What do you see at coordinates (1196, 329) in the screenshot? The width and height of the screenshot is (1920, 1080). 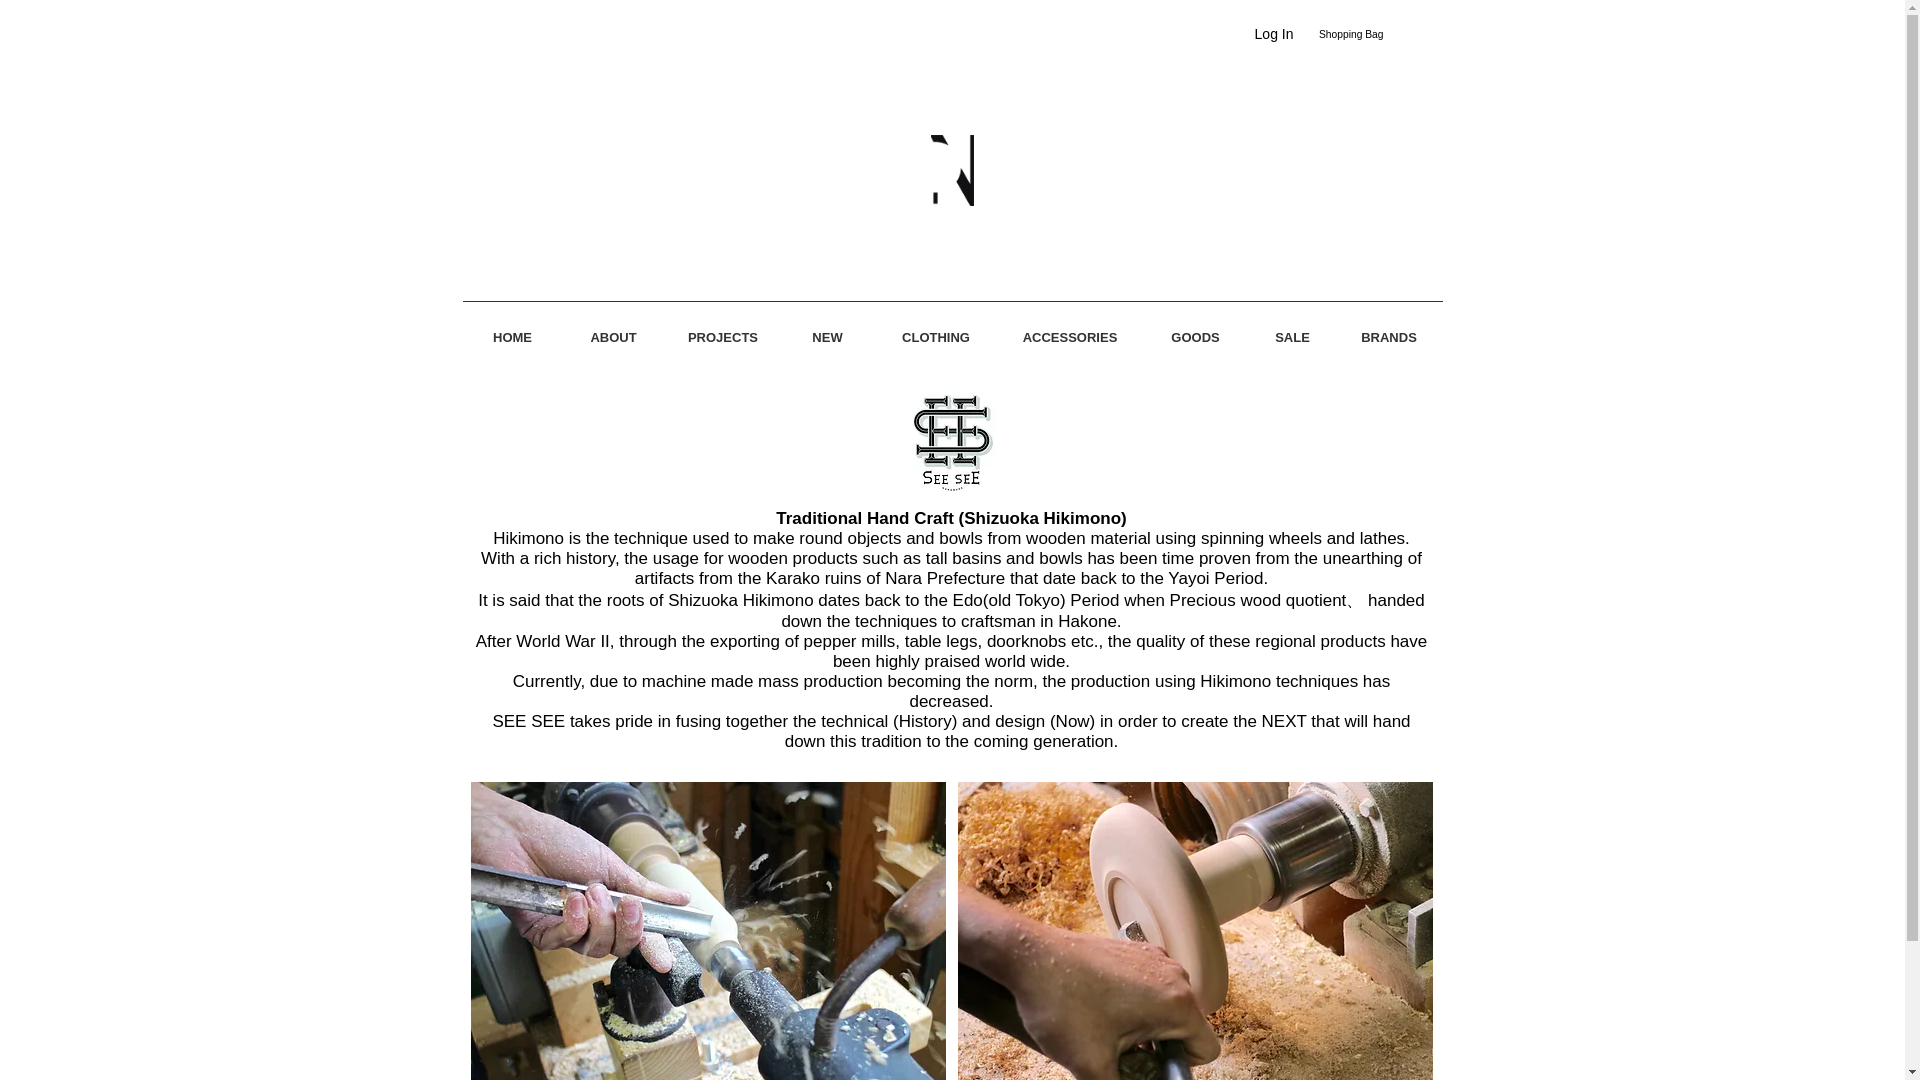 I see `GOODS` at bounding box center [1196, 329].